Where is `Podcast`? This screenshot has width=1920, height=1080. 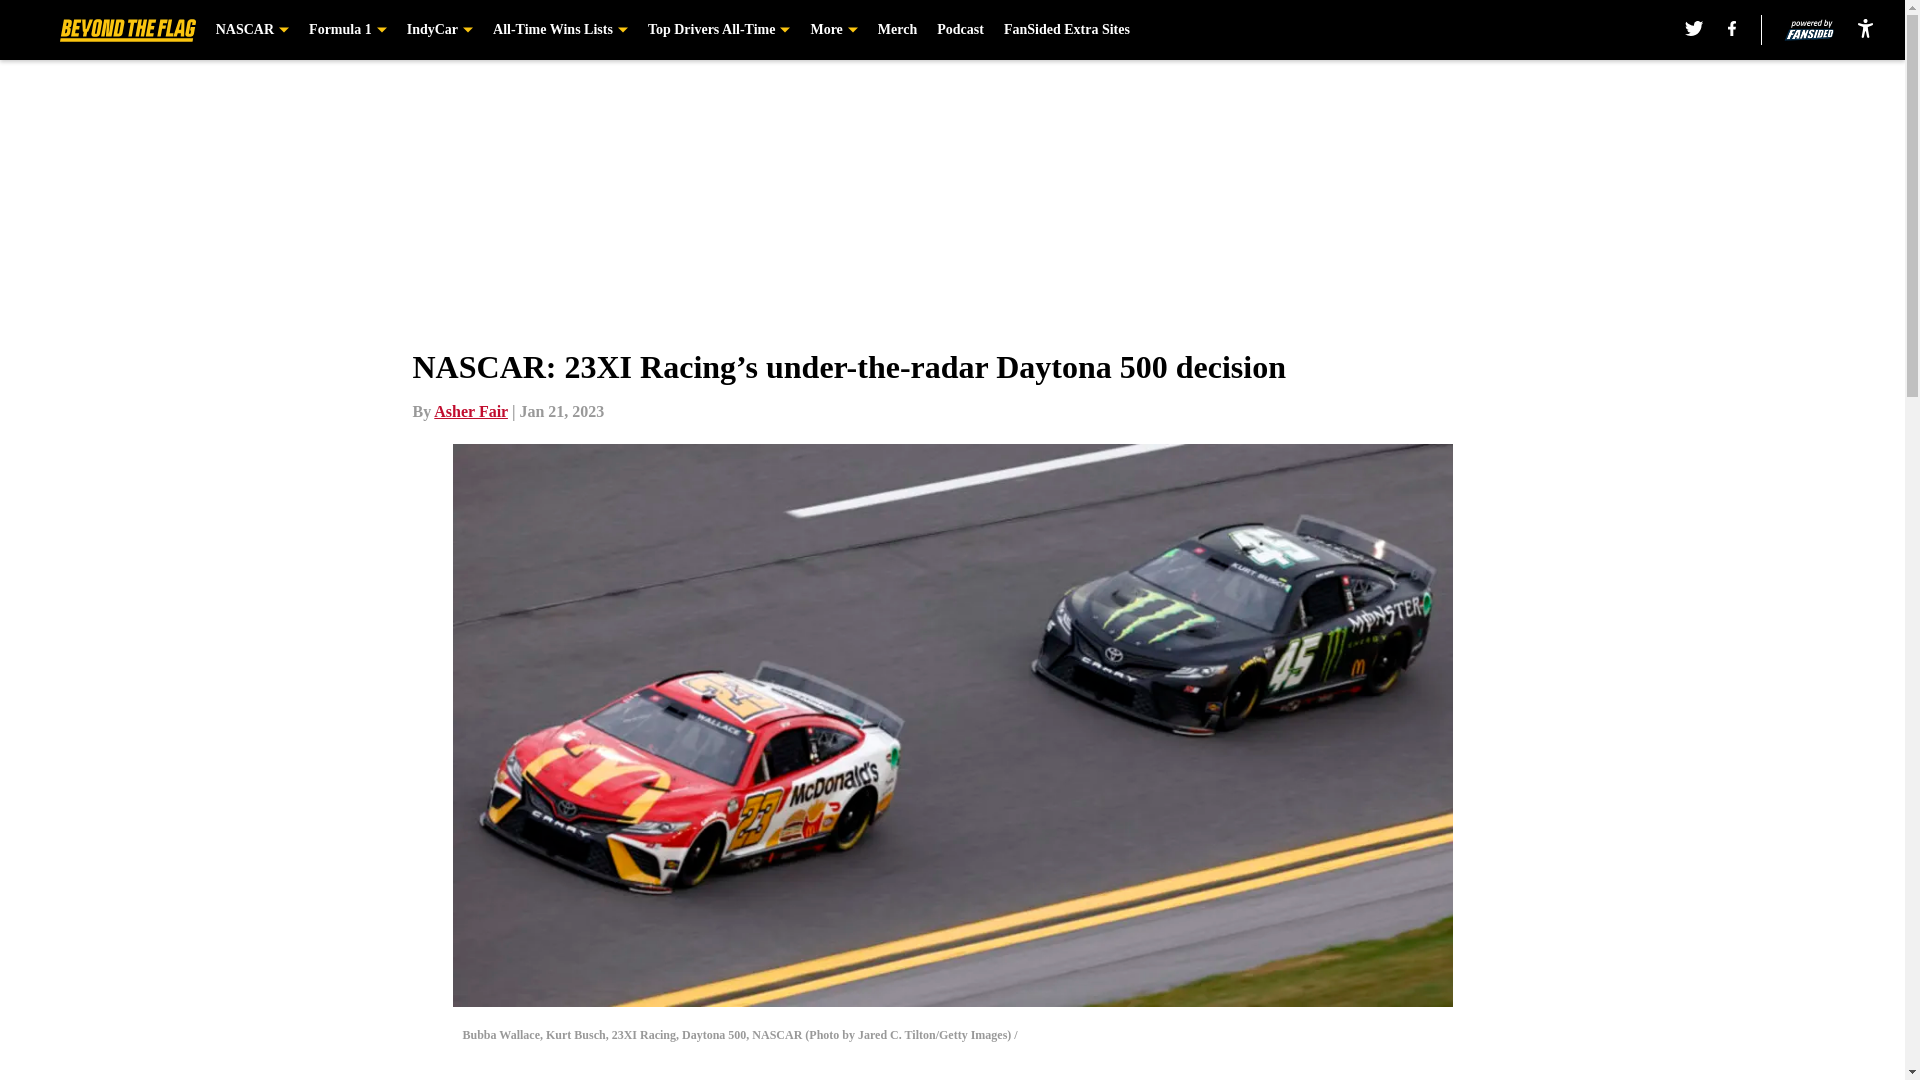
Podcast is located at coordinates (960, 30).